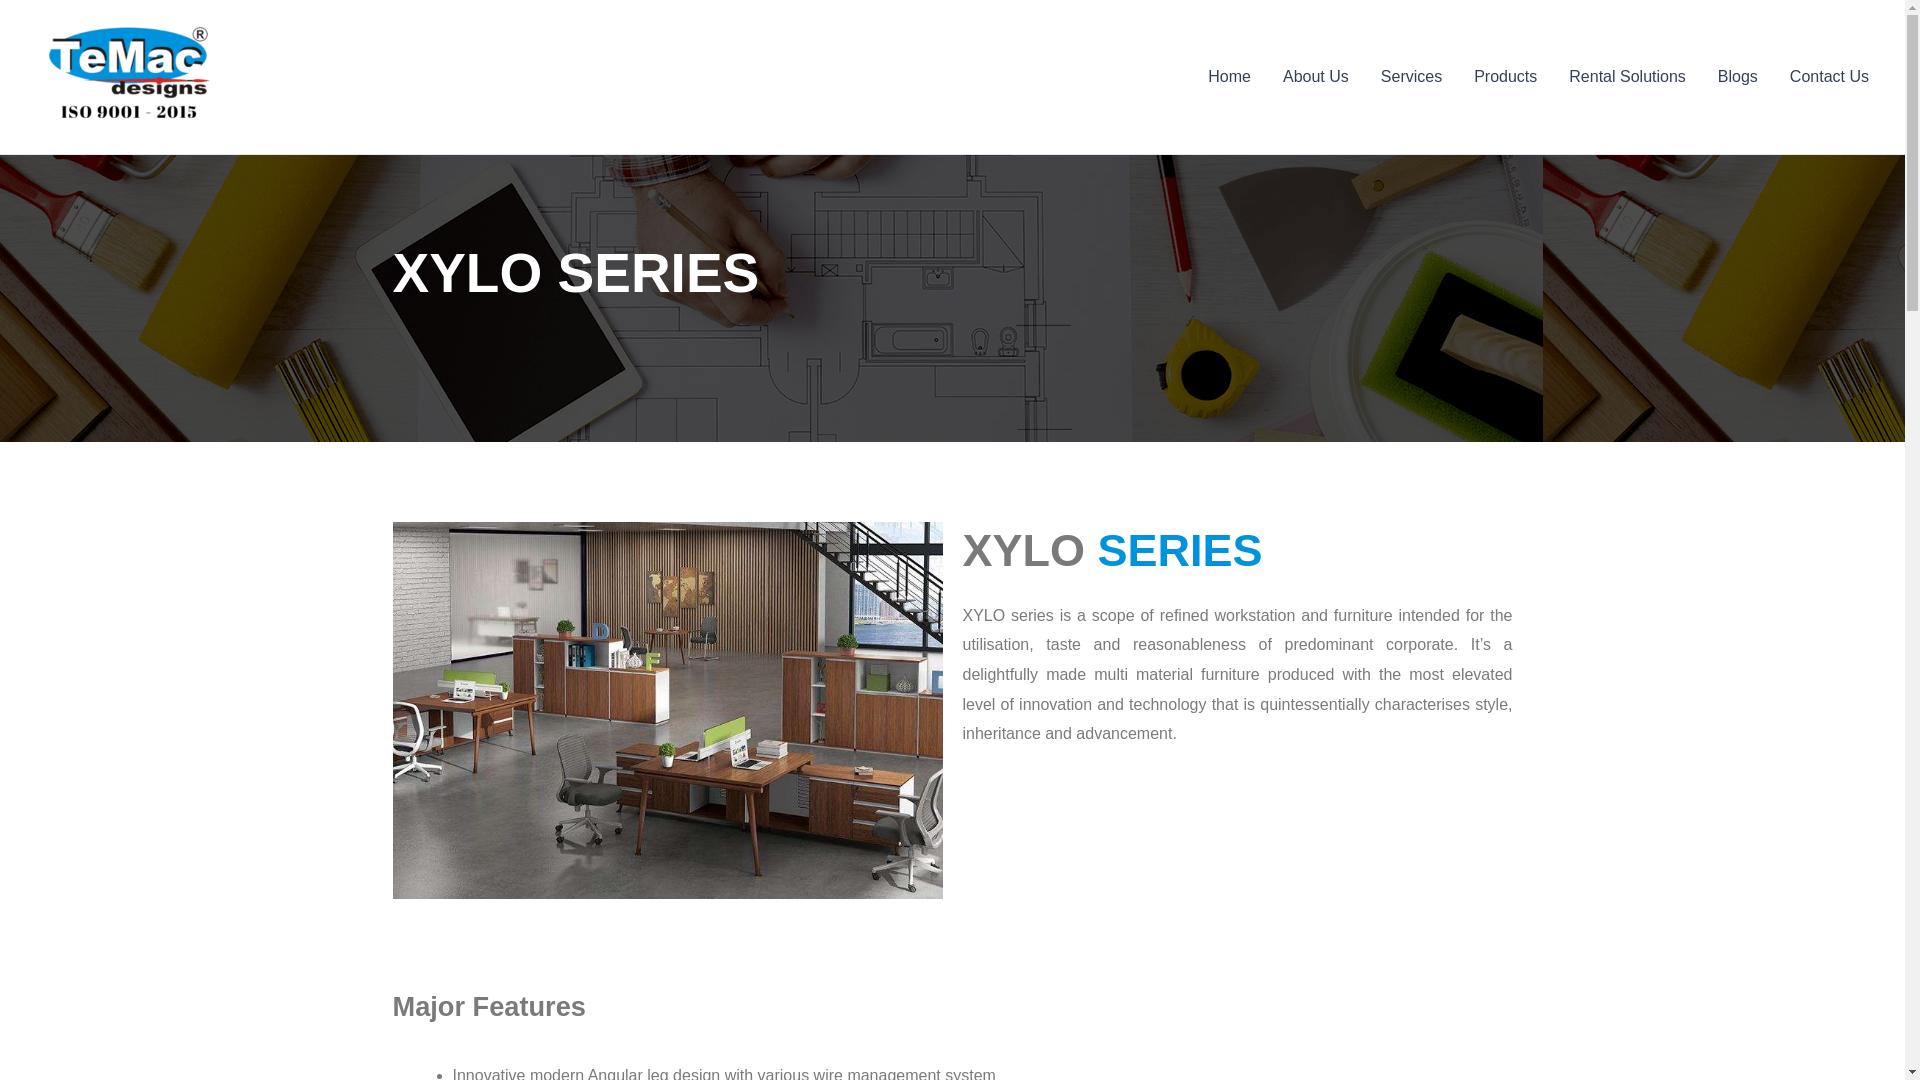 Image resolution: width=1920 pixels, height=1080 pixels. I want to click on About Us, so click(1316, 76).